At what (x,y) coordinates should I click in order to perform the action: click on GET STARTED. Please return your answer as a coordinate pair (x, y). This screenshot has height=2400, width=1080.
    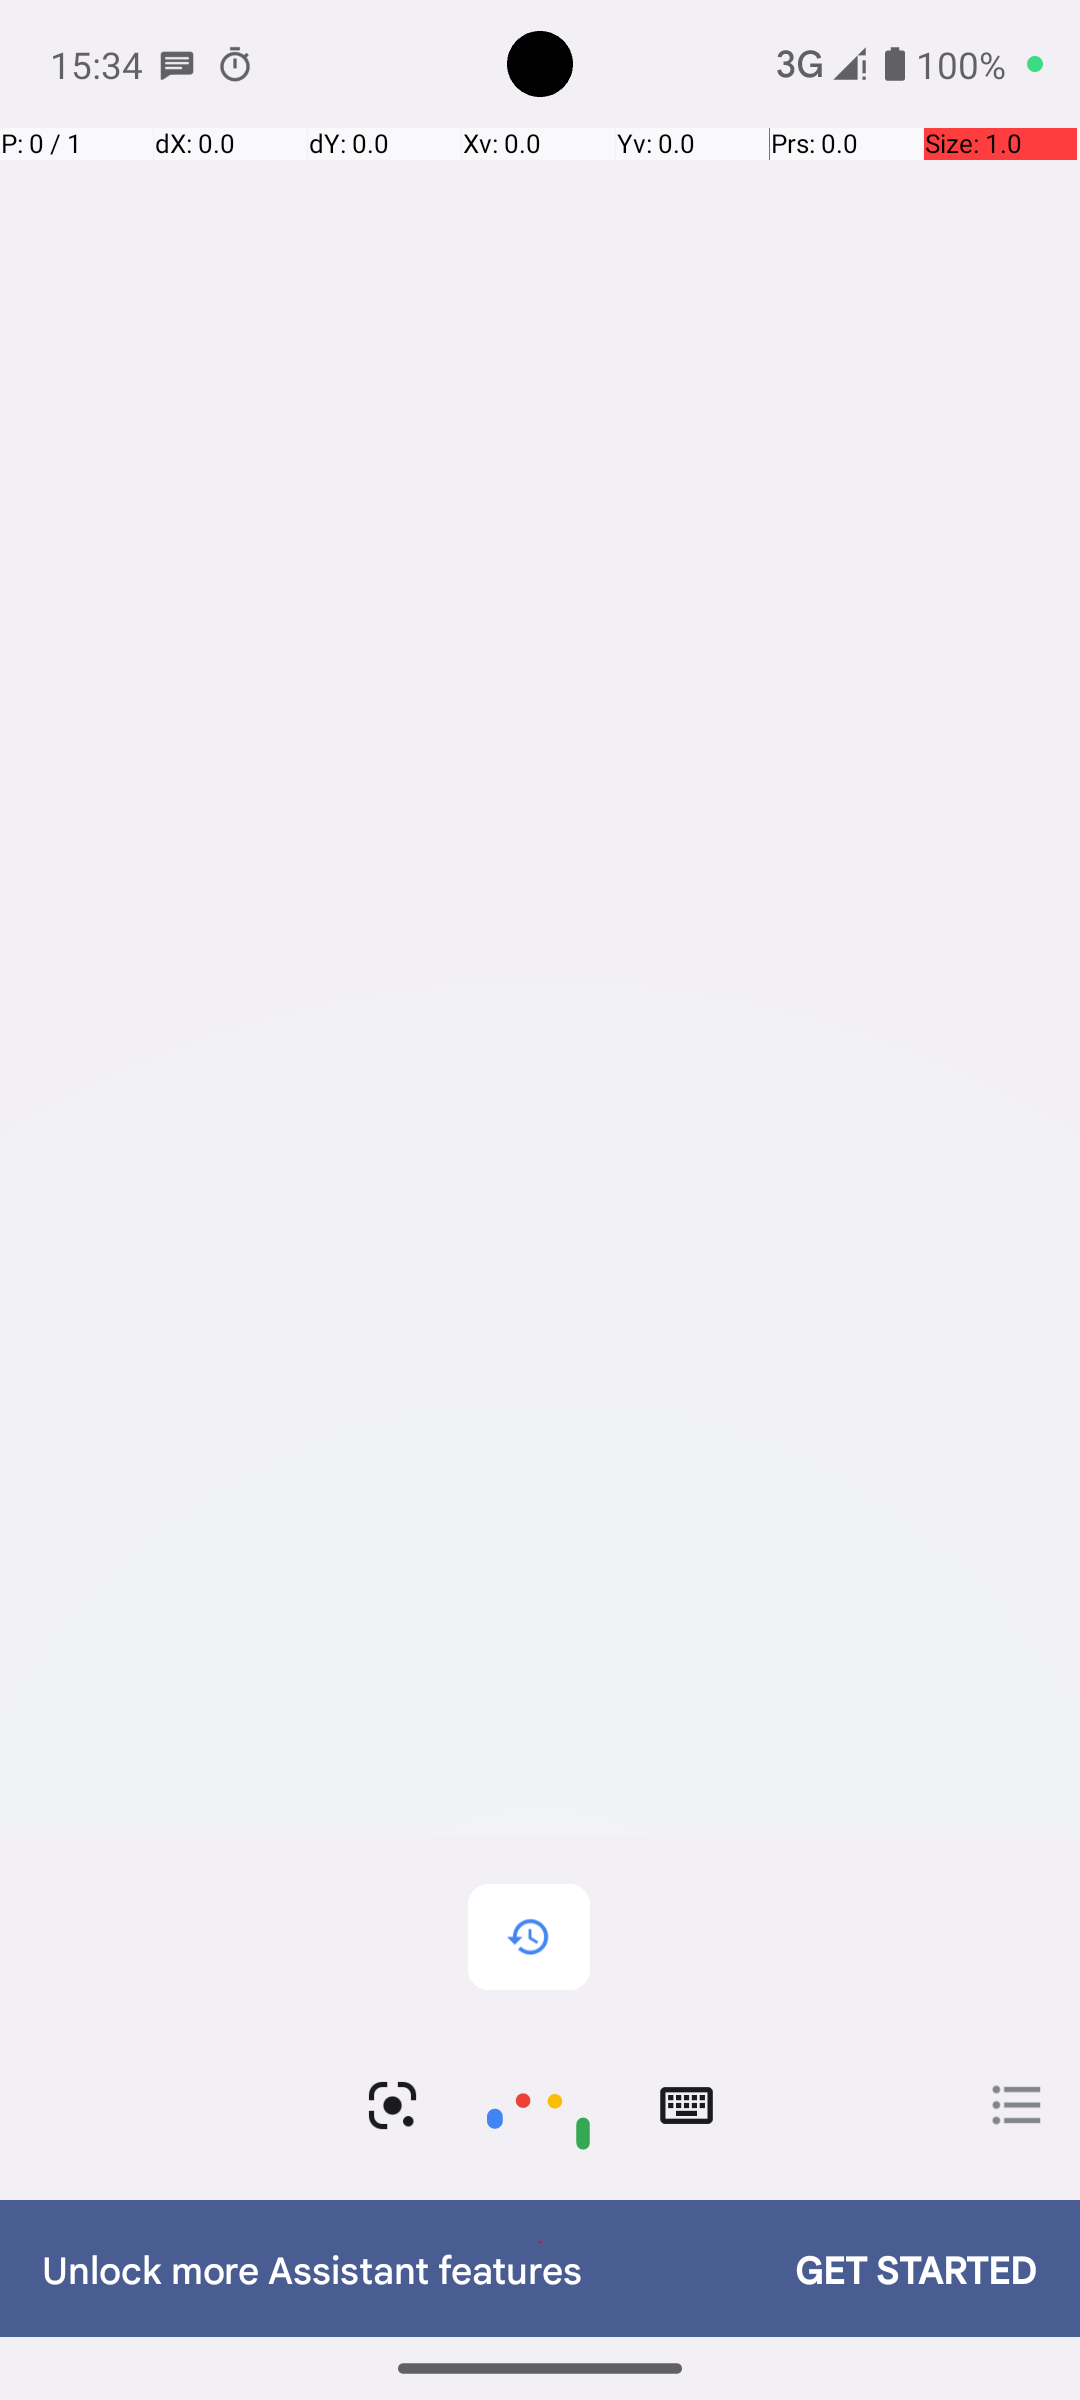
    Looking at the image, I should click on (896, 2268).